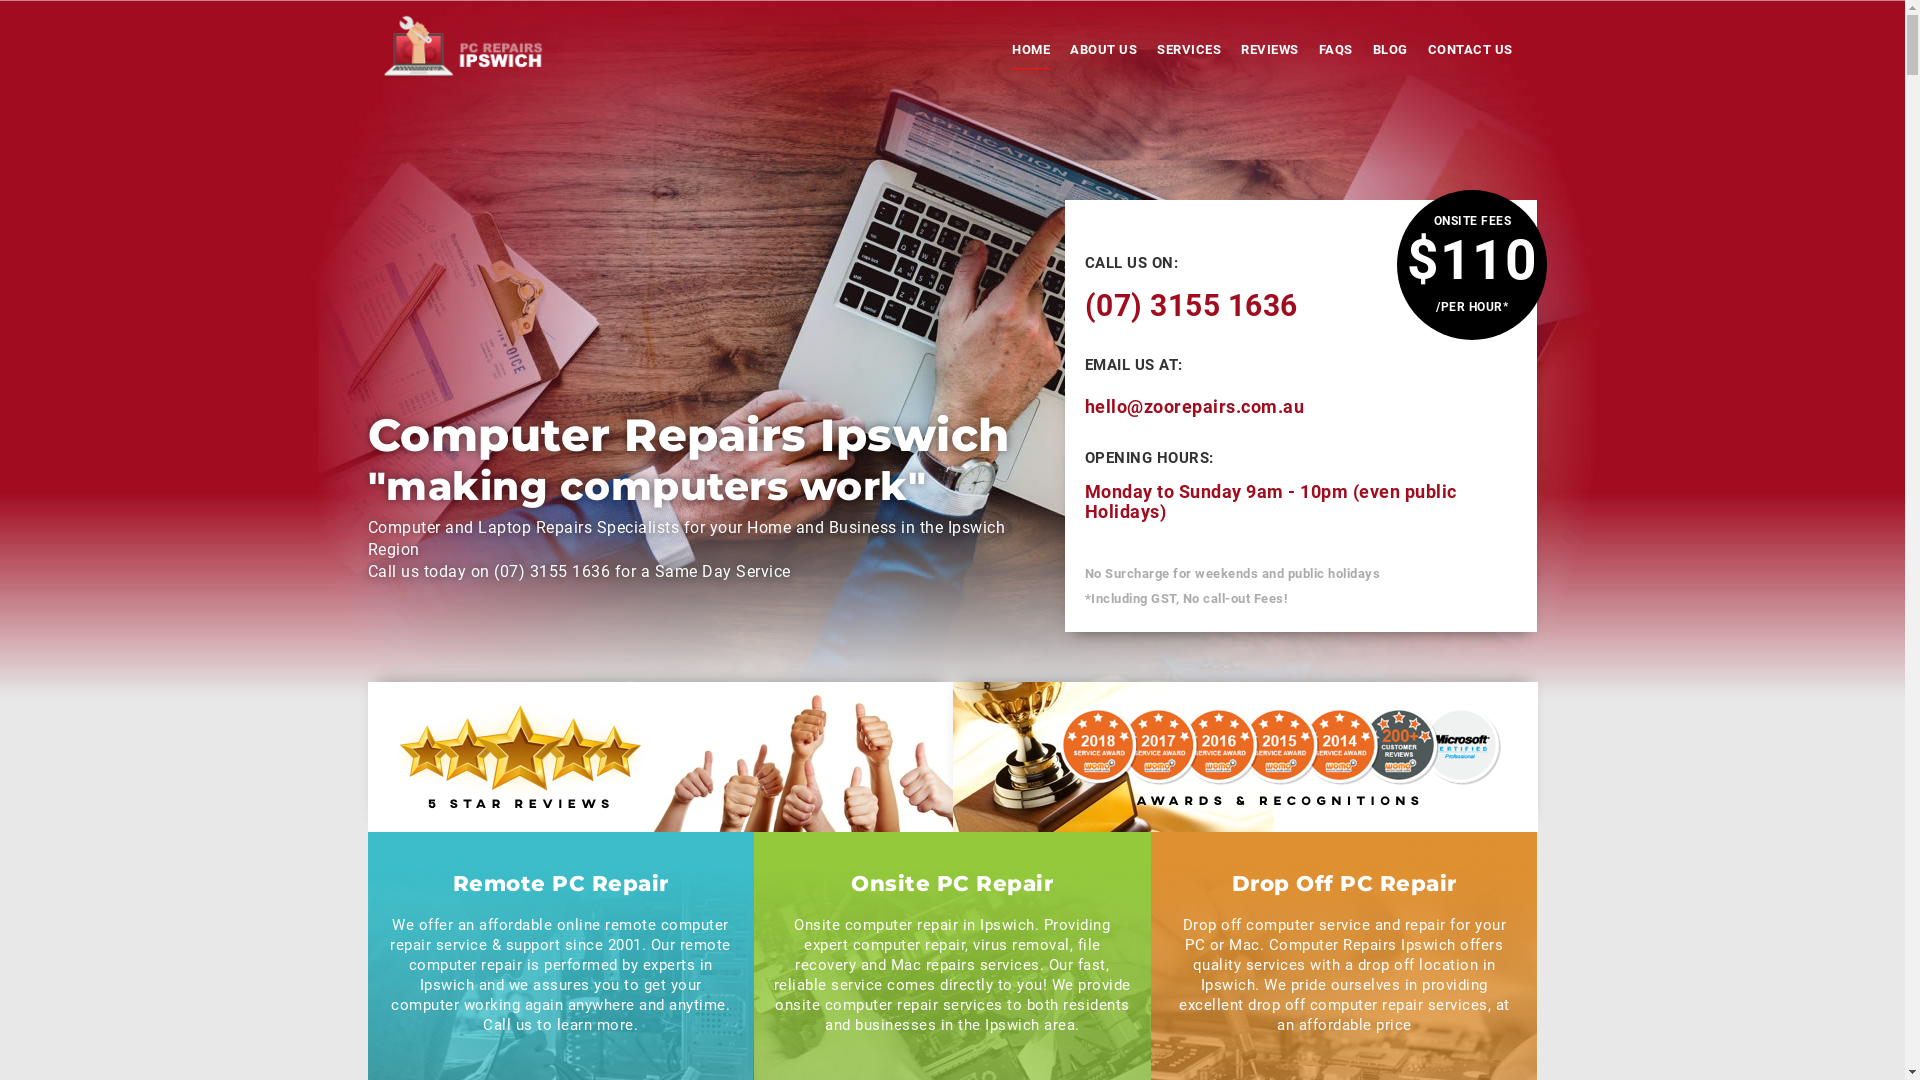 This screenshot has height=1080, width=1920. Describe the element at coordinates (1335, 53) in the screenshot. I see `FAQS` at that location.